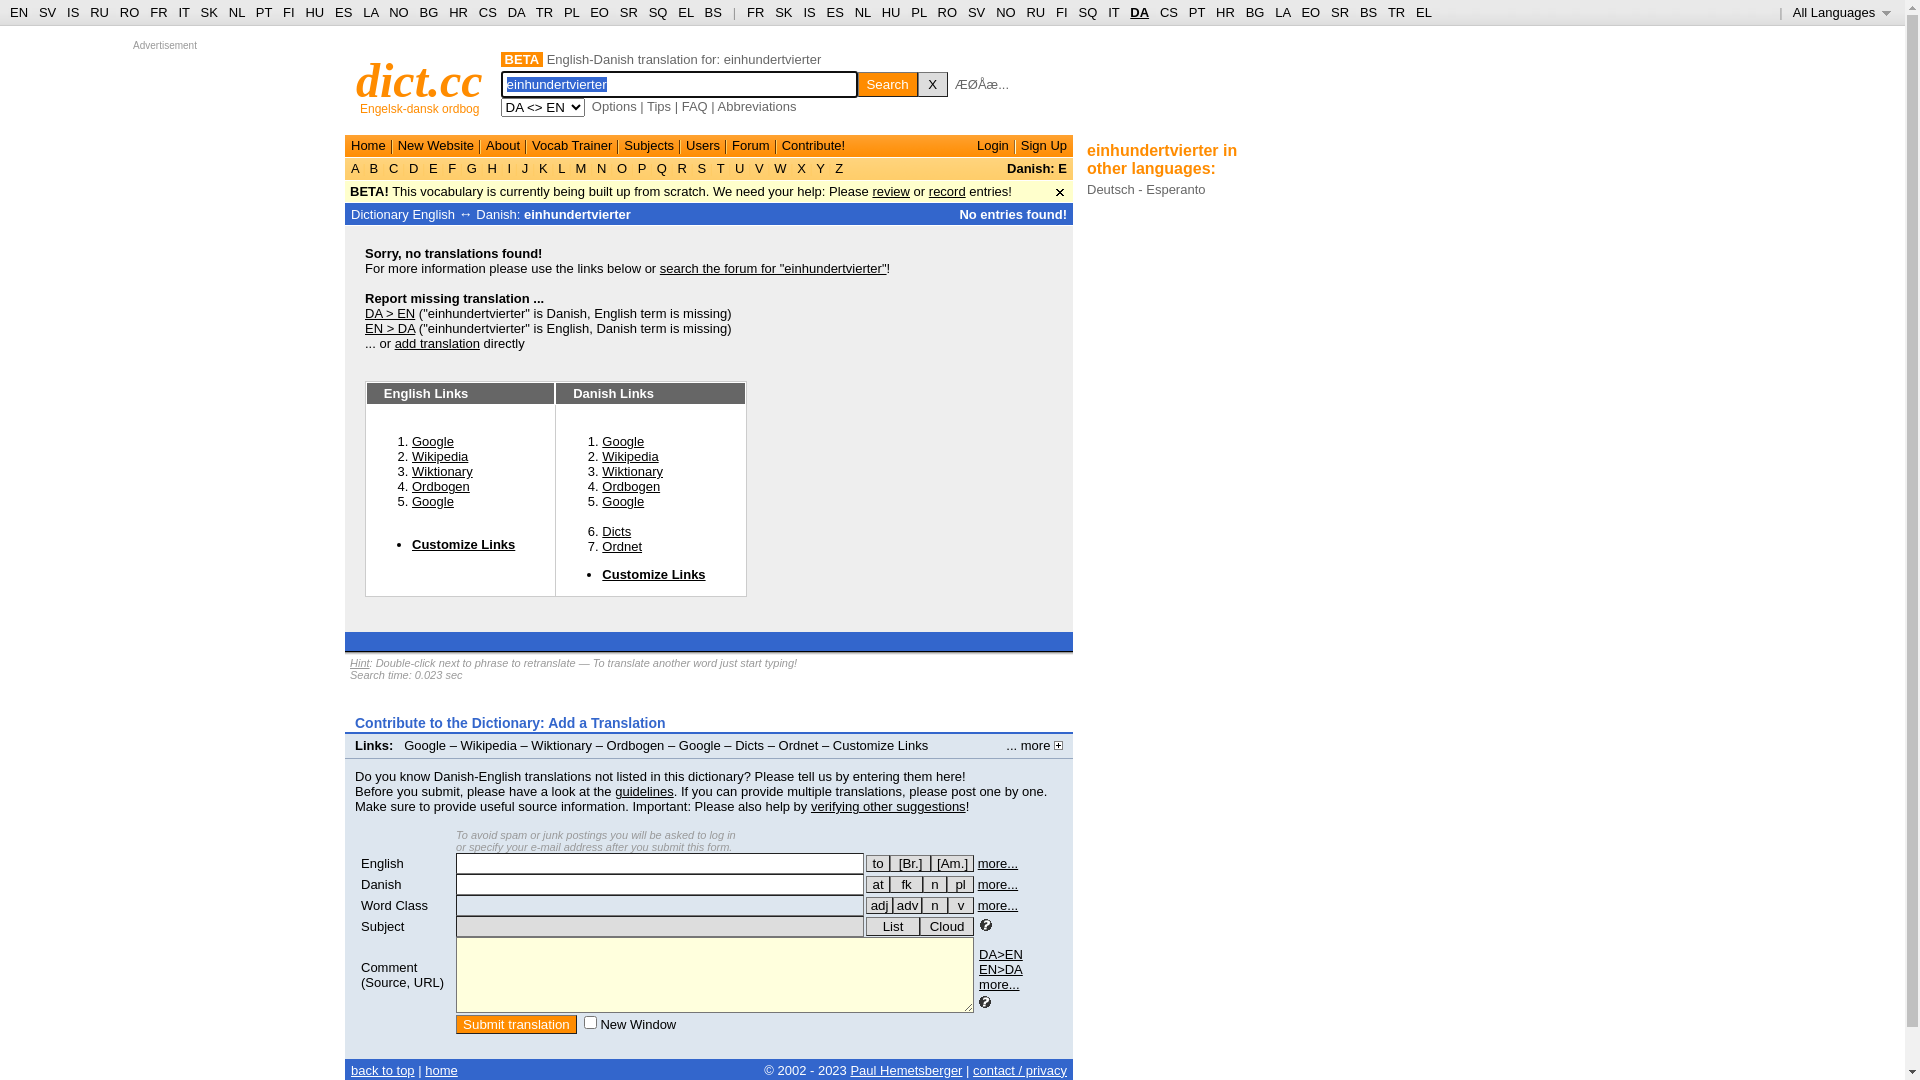 The image size is (1920, 1080). I want to click on (esp.) British English, so click(910, 864).